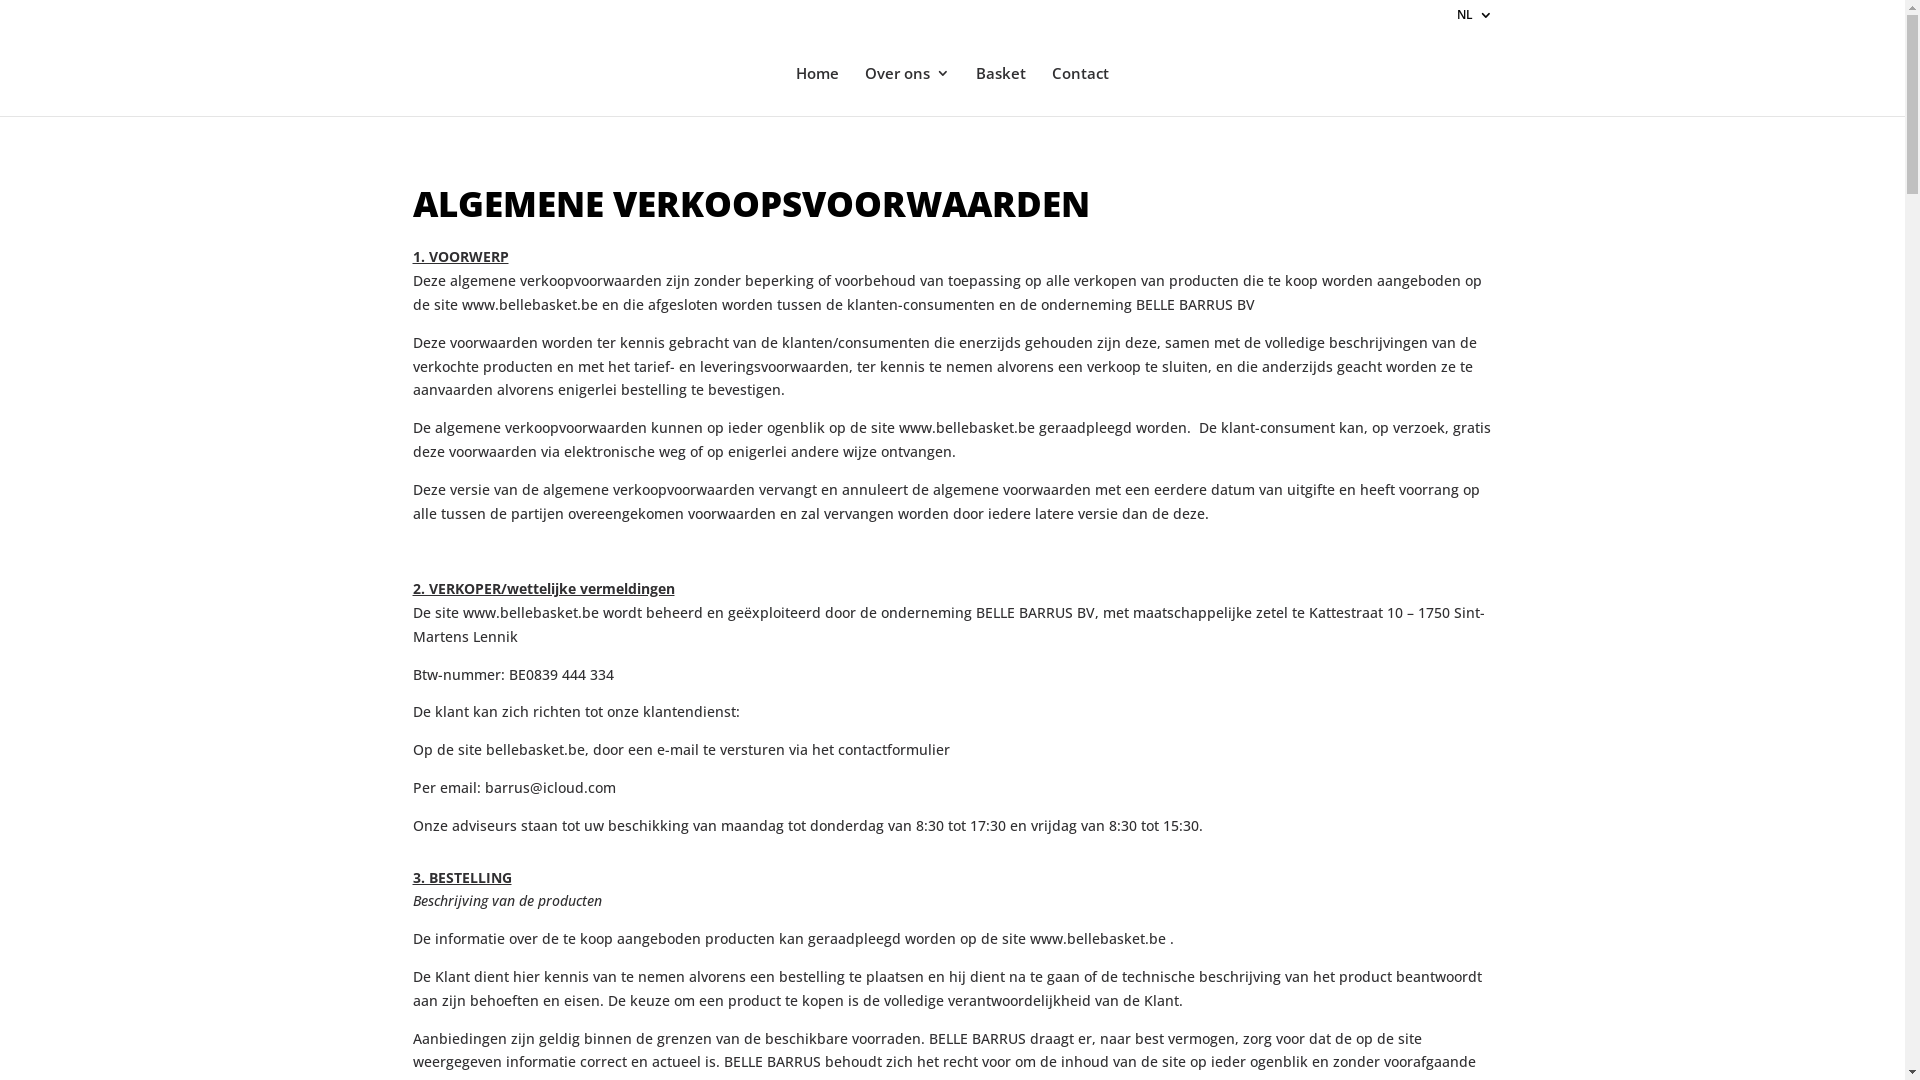 The image size is (1920, 1080). Describe the element at coordinates (818, 91) in the screenshot. I see `Home` at that location.